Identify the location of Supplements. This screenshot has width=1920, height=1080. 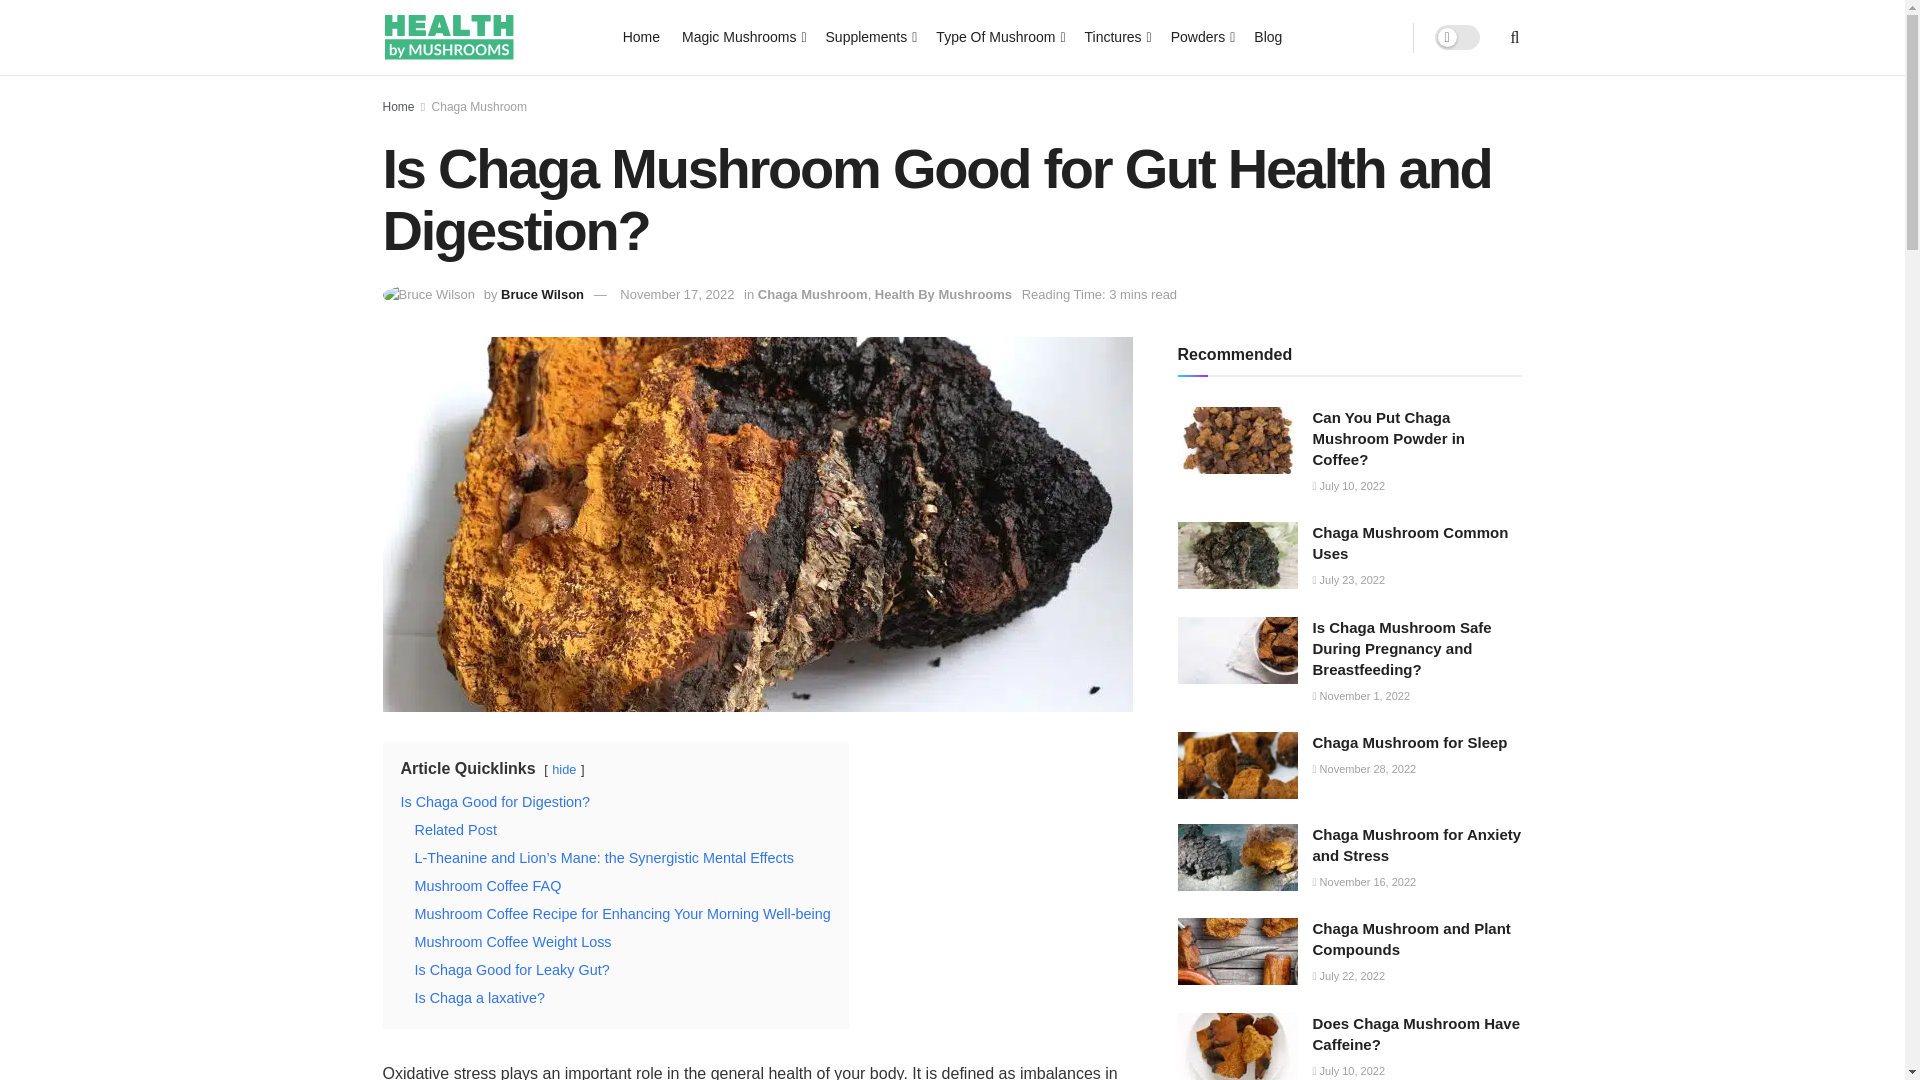
(870, 36).